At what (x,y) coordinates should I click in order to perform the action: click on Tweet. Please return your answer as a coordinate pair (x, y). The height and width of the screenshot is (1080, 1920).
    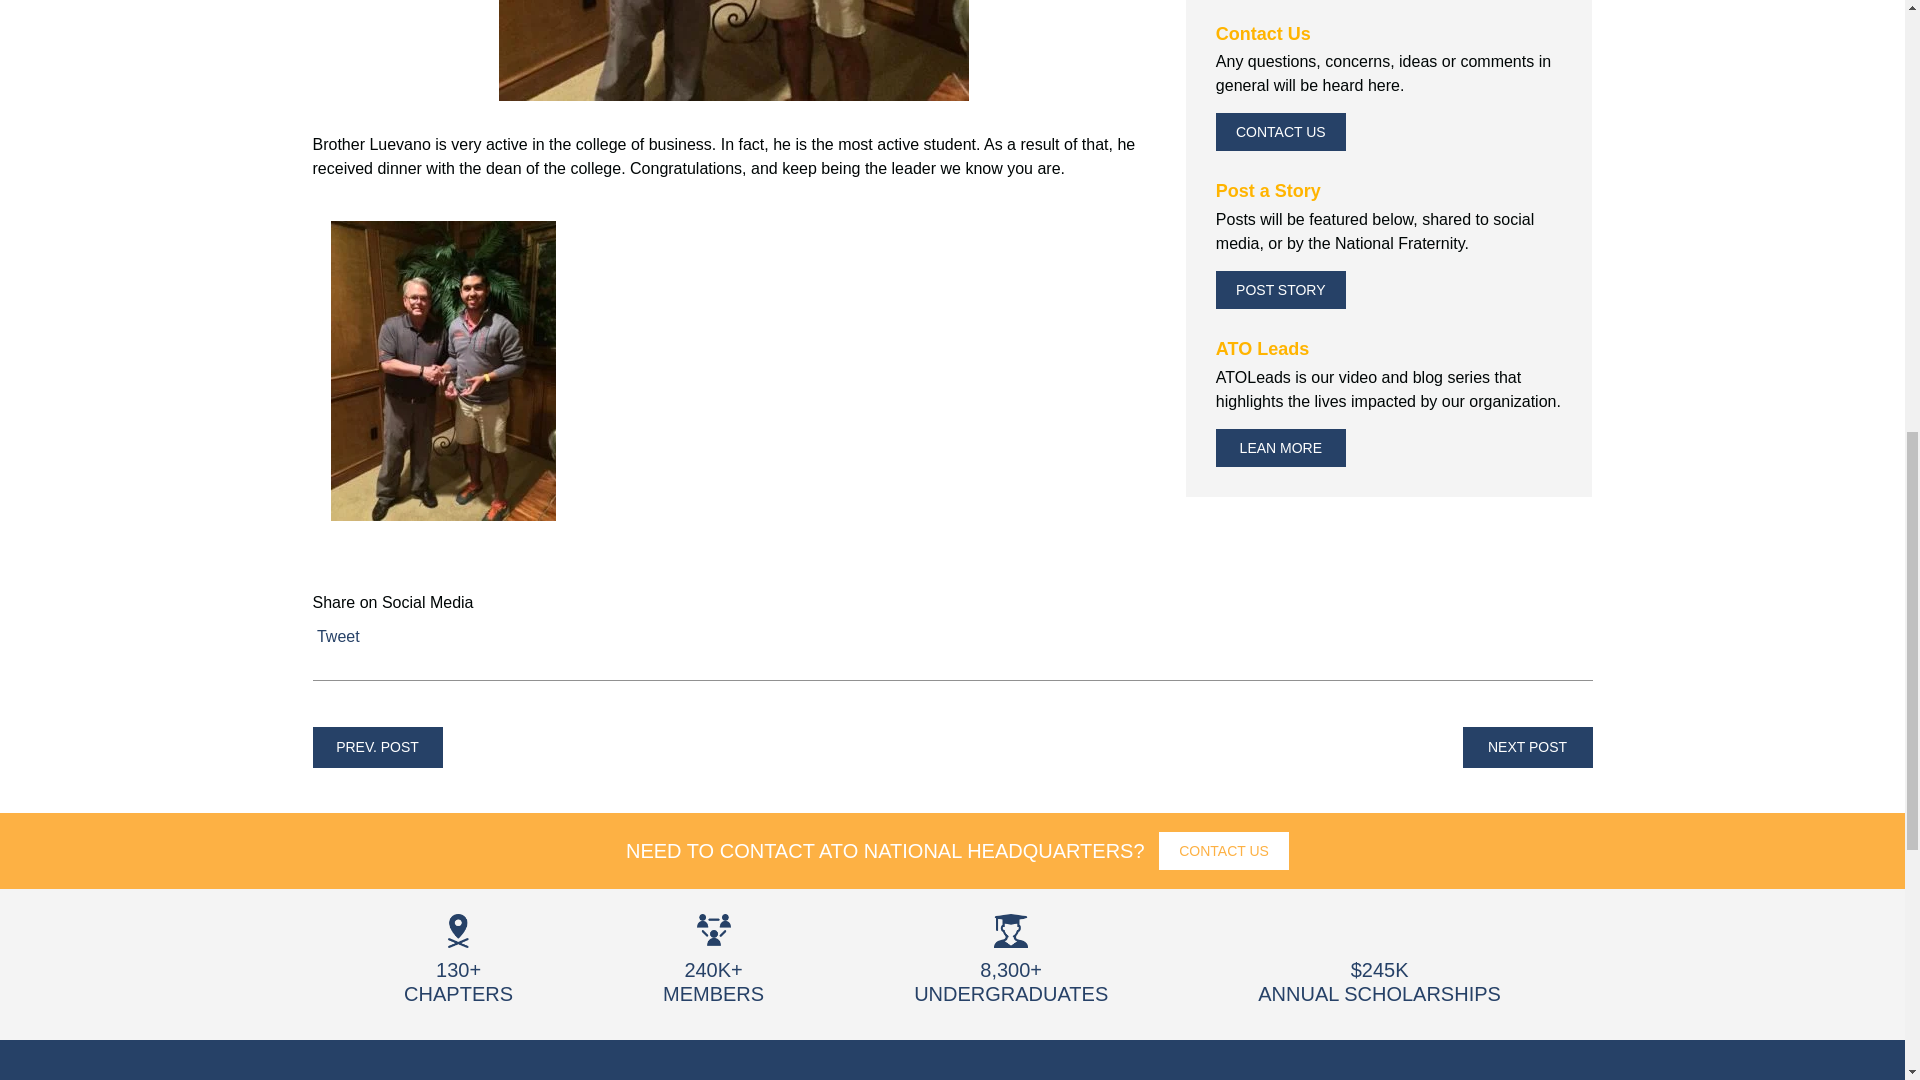
    Looking at the image, I should click on (338, 636).